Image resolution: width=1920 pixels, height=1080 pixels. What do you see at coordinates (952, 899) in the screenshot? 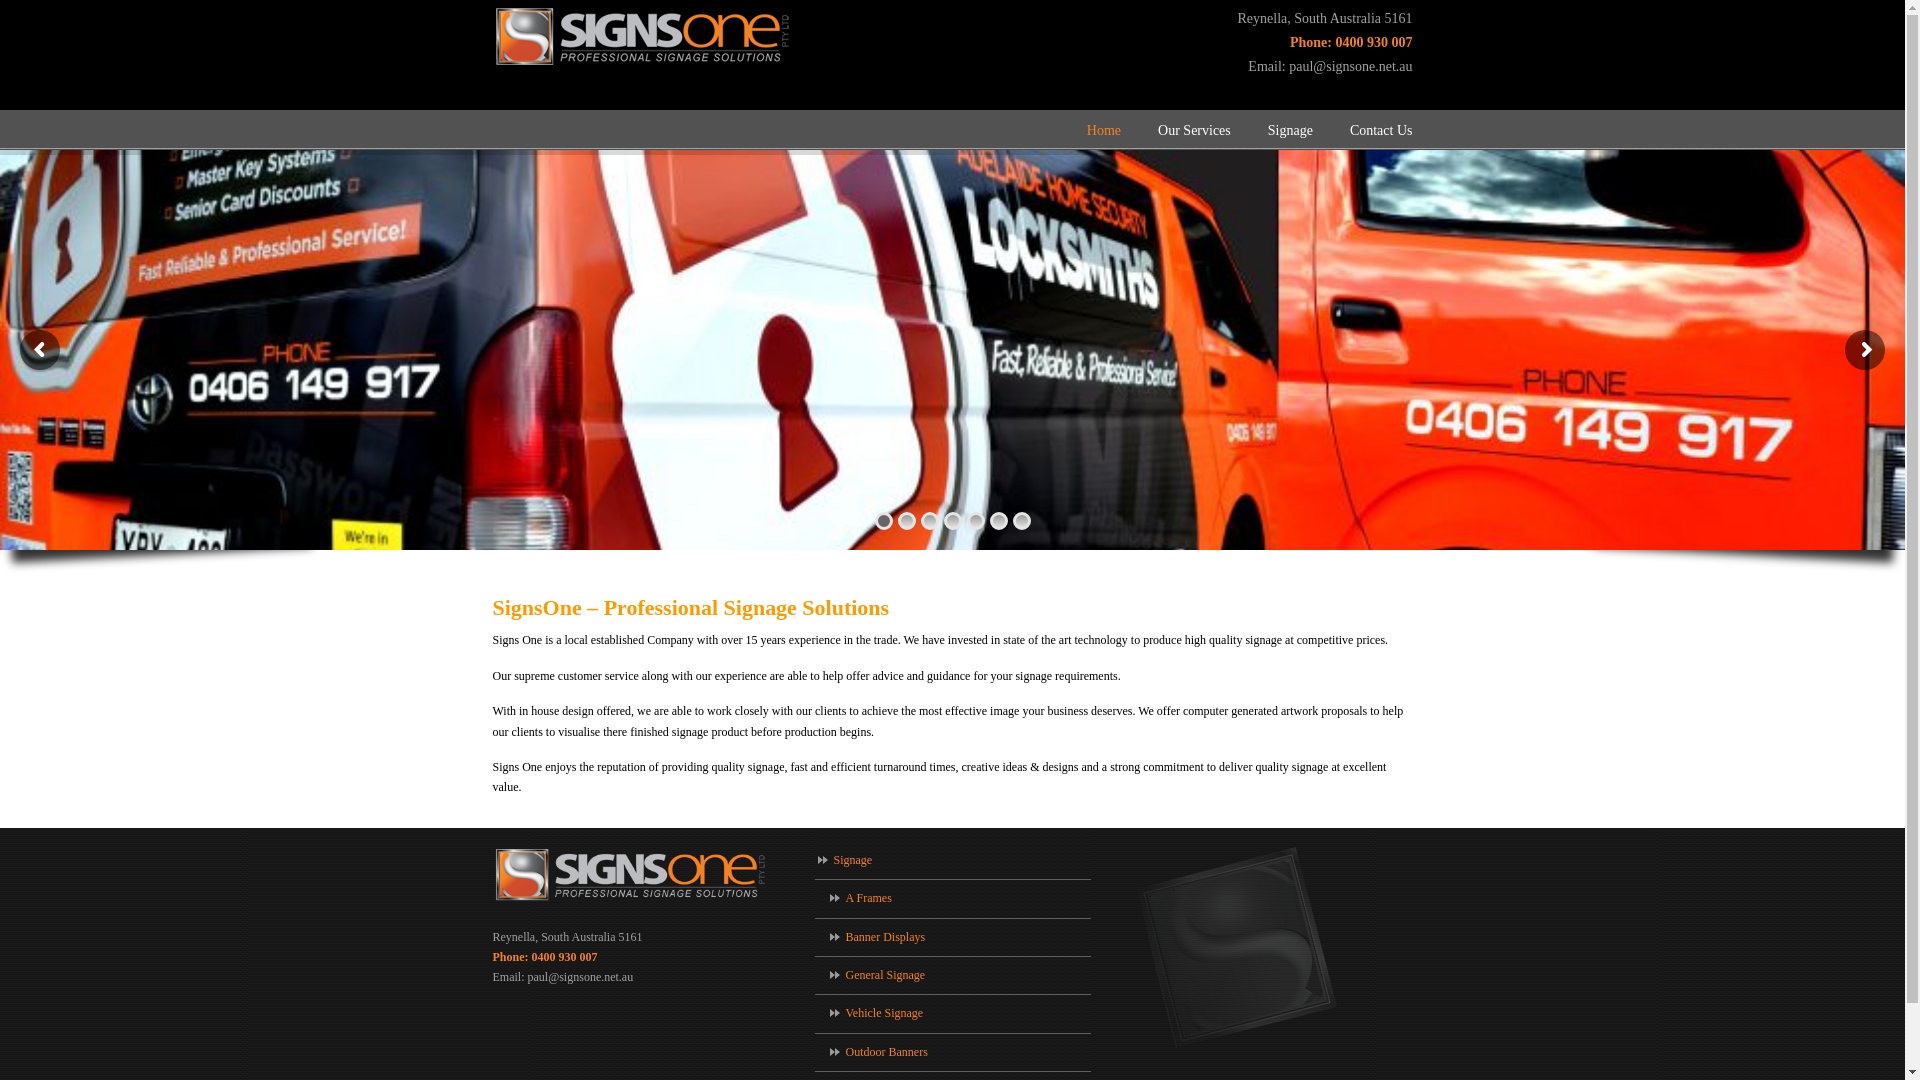
I see `A Frames` at bounding box center [952, 899].